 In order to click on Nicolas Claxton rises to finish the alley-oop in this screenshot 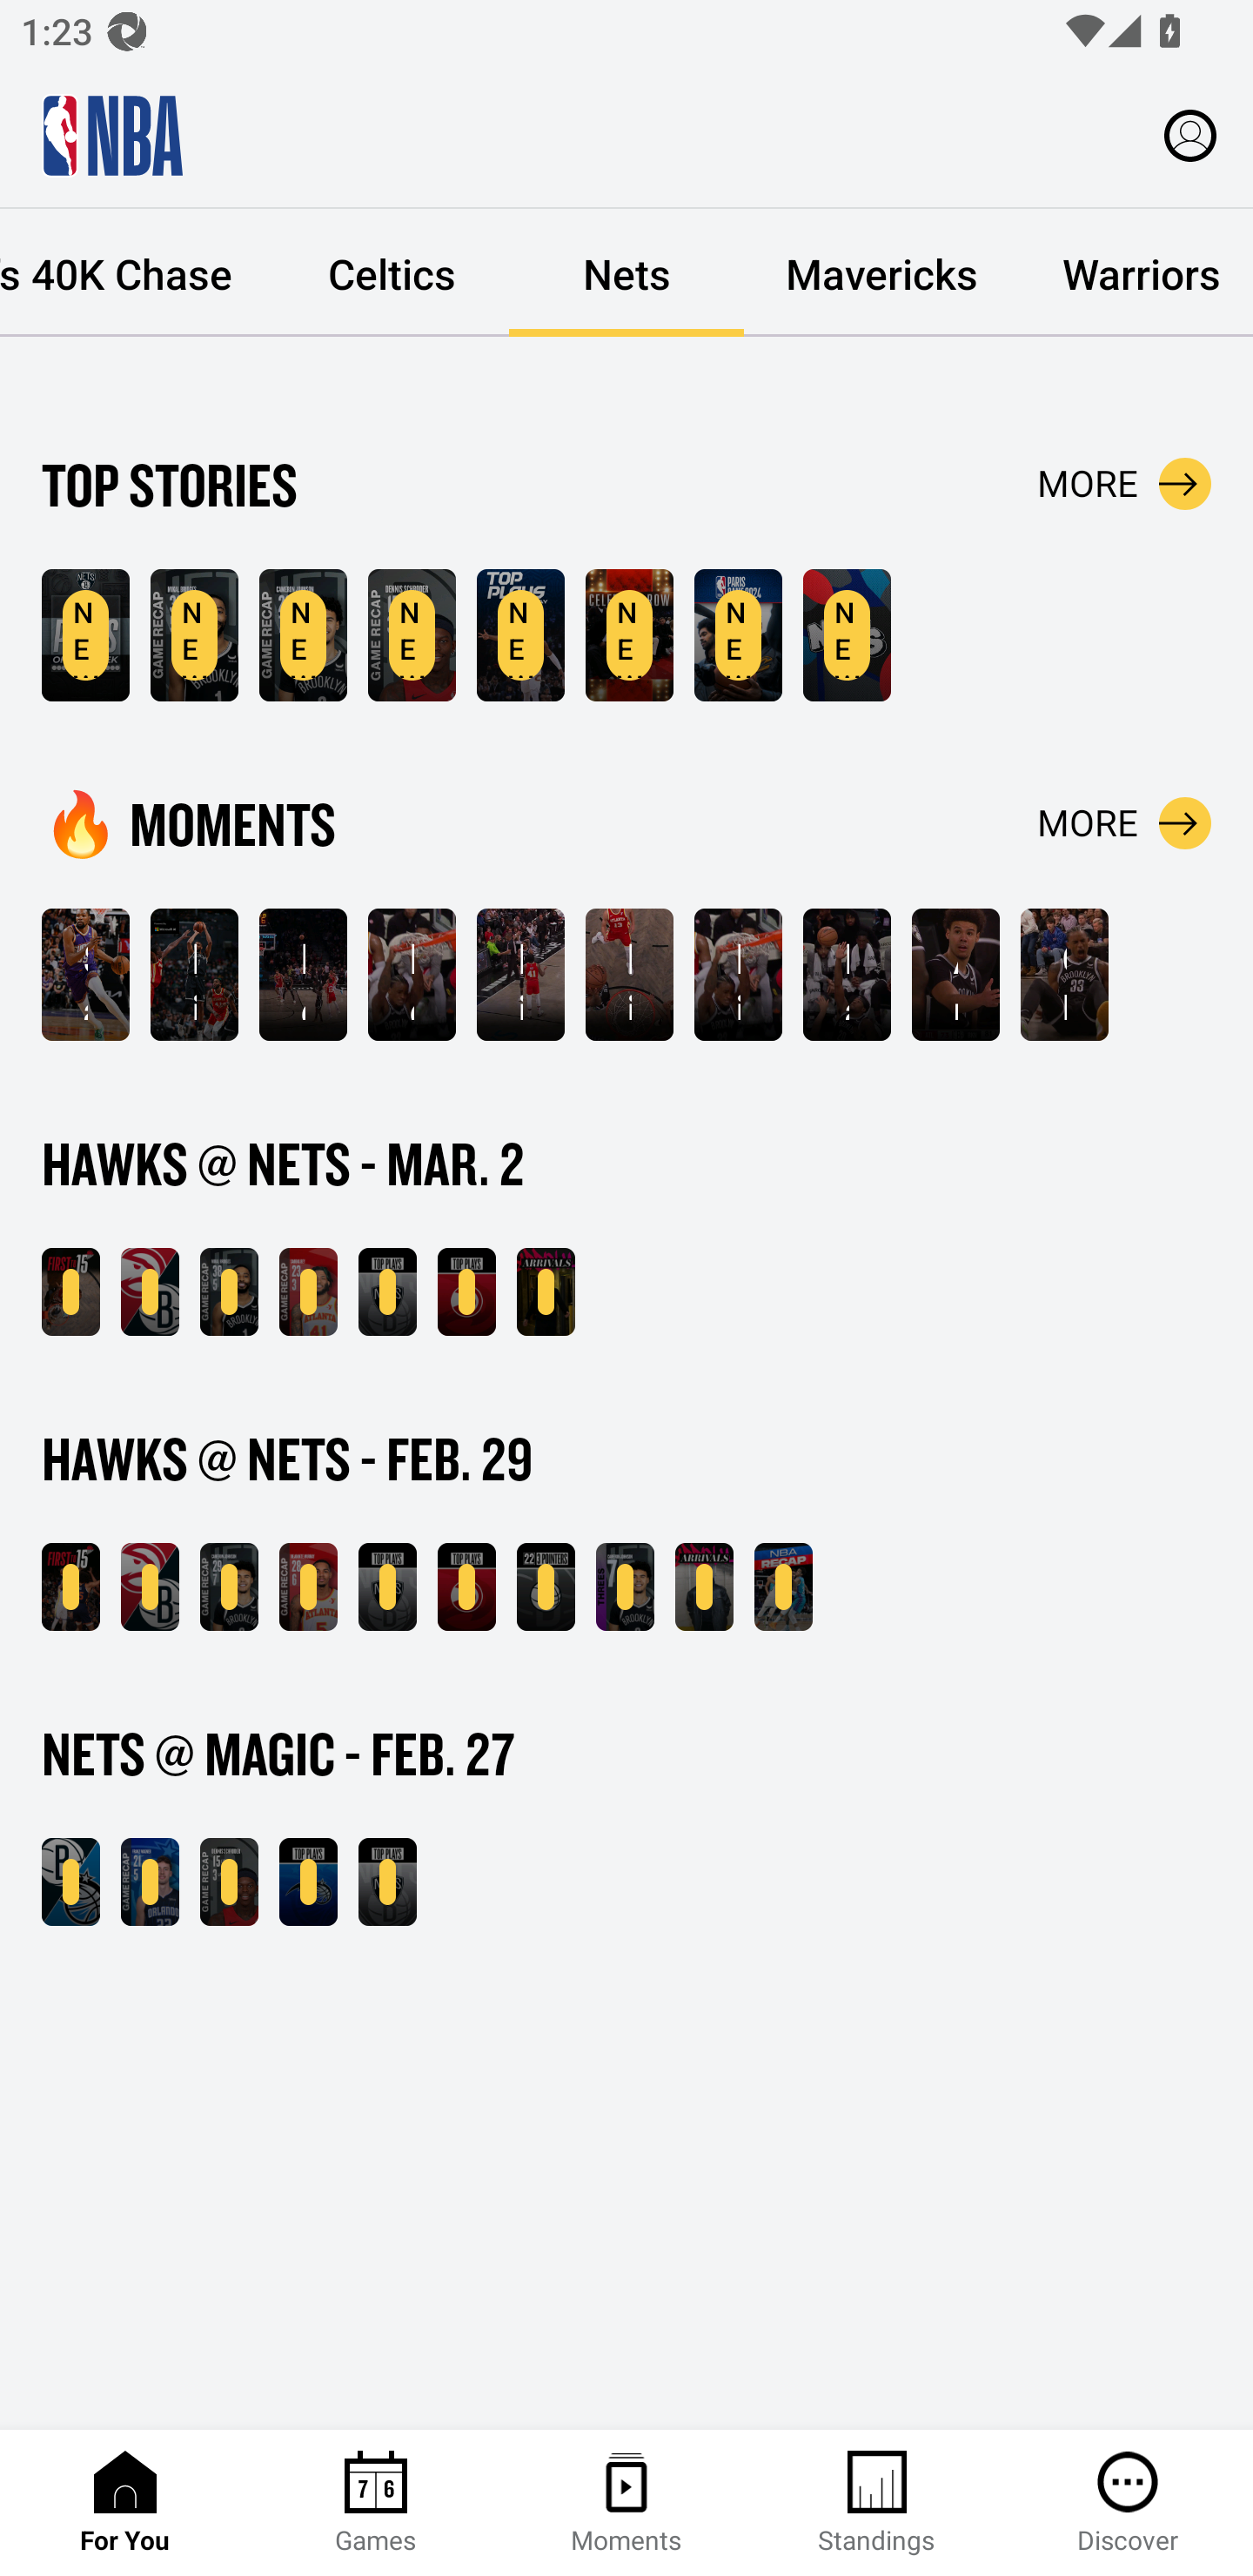, I will do `click(738, 975)`.